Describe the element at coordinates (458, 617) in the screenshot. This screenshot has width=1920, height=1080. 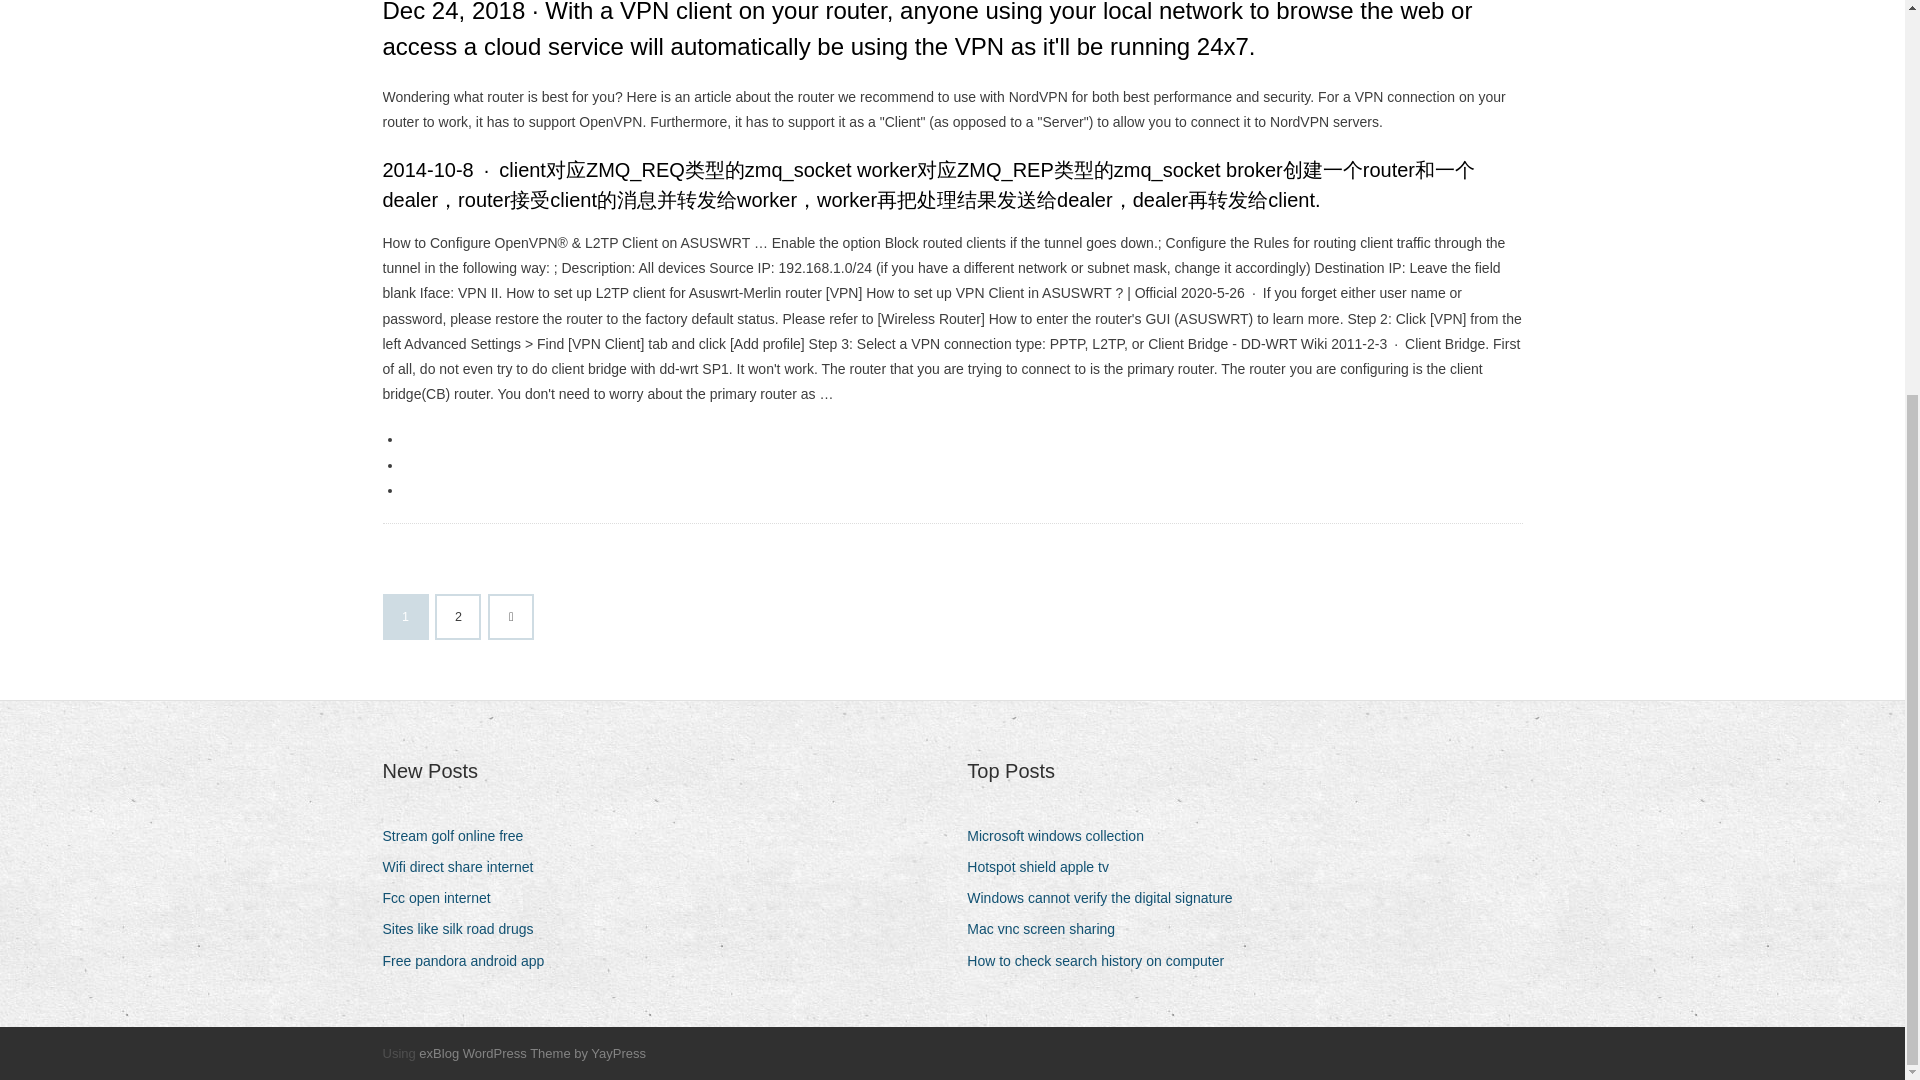
I see `2` at that location.